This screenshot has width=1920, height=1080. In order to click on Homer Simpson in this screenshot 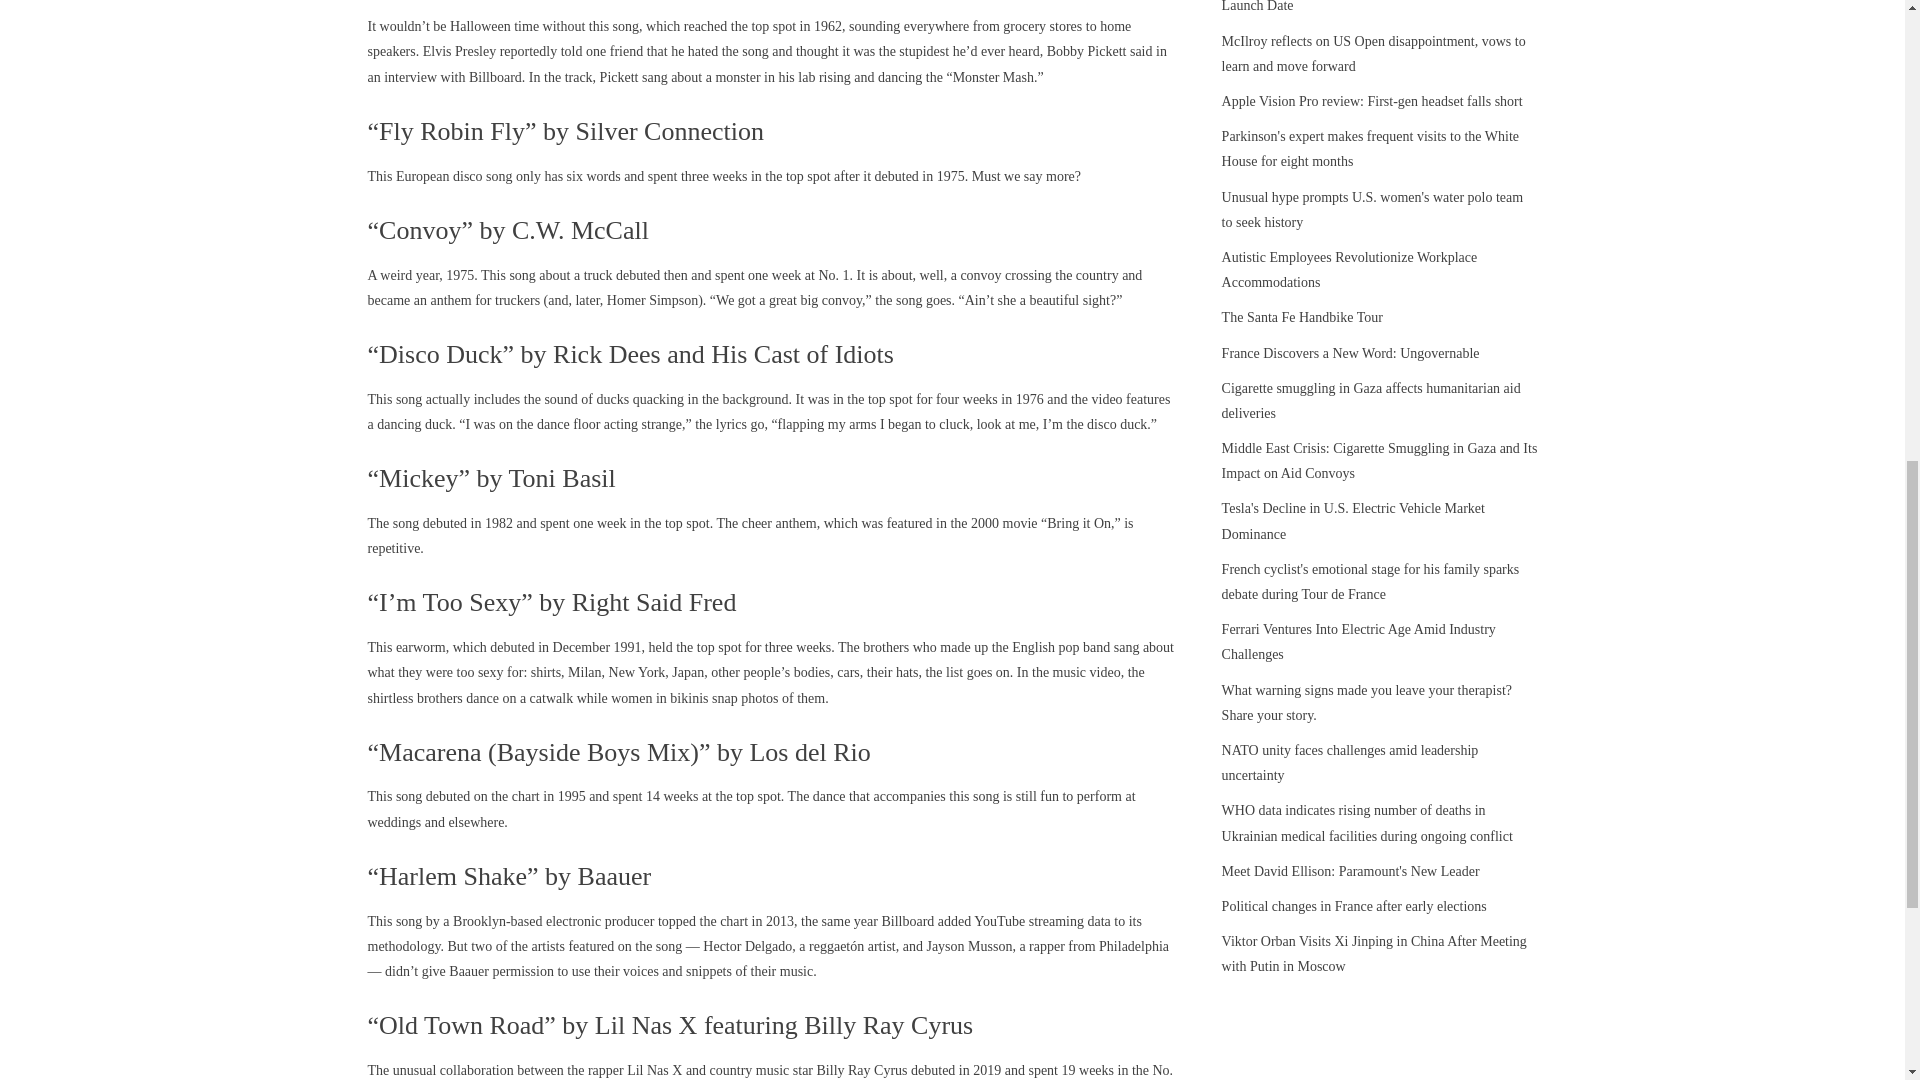, I will do `click(652, 300)`.